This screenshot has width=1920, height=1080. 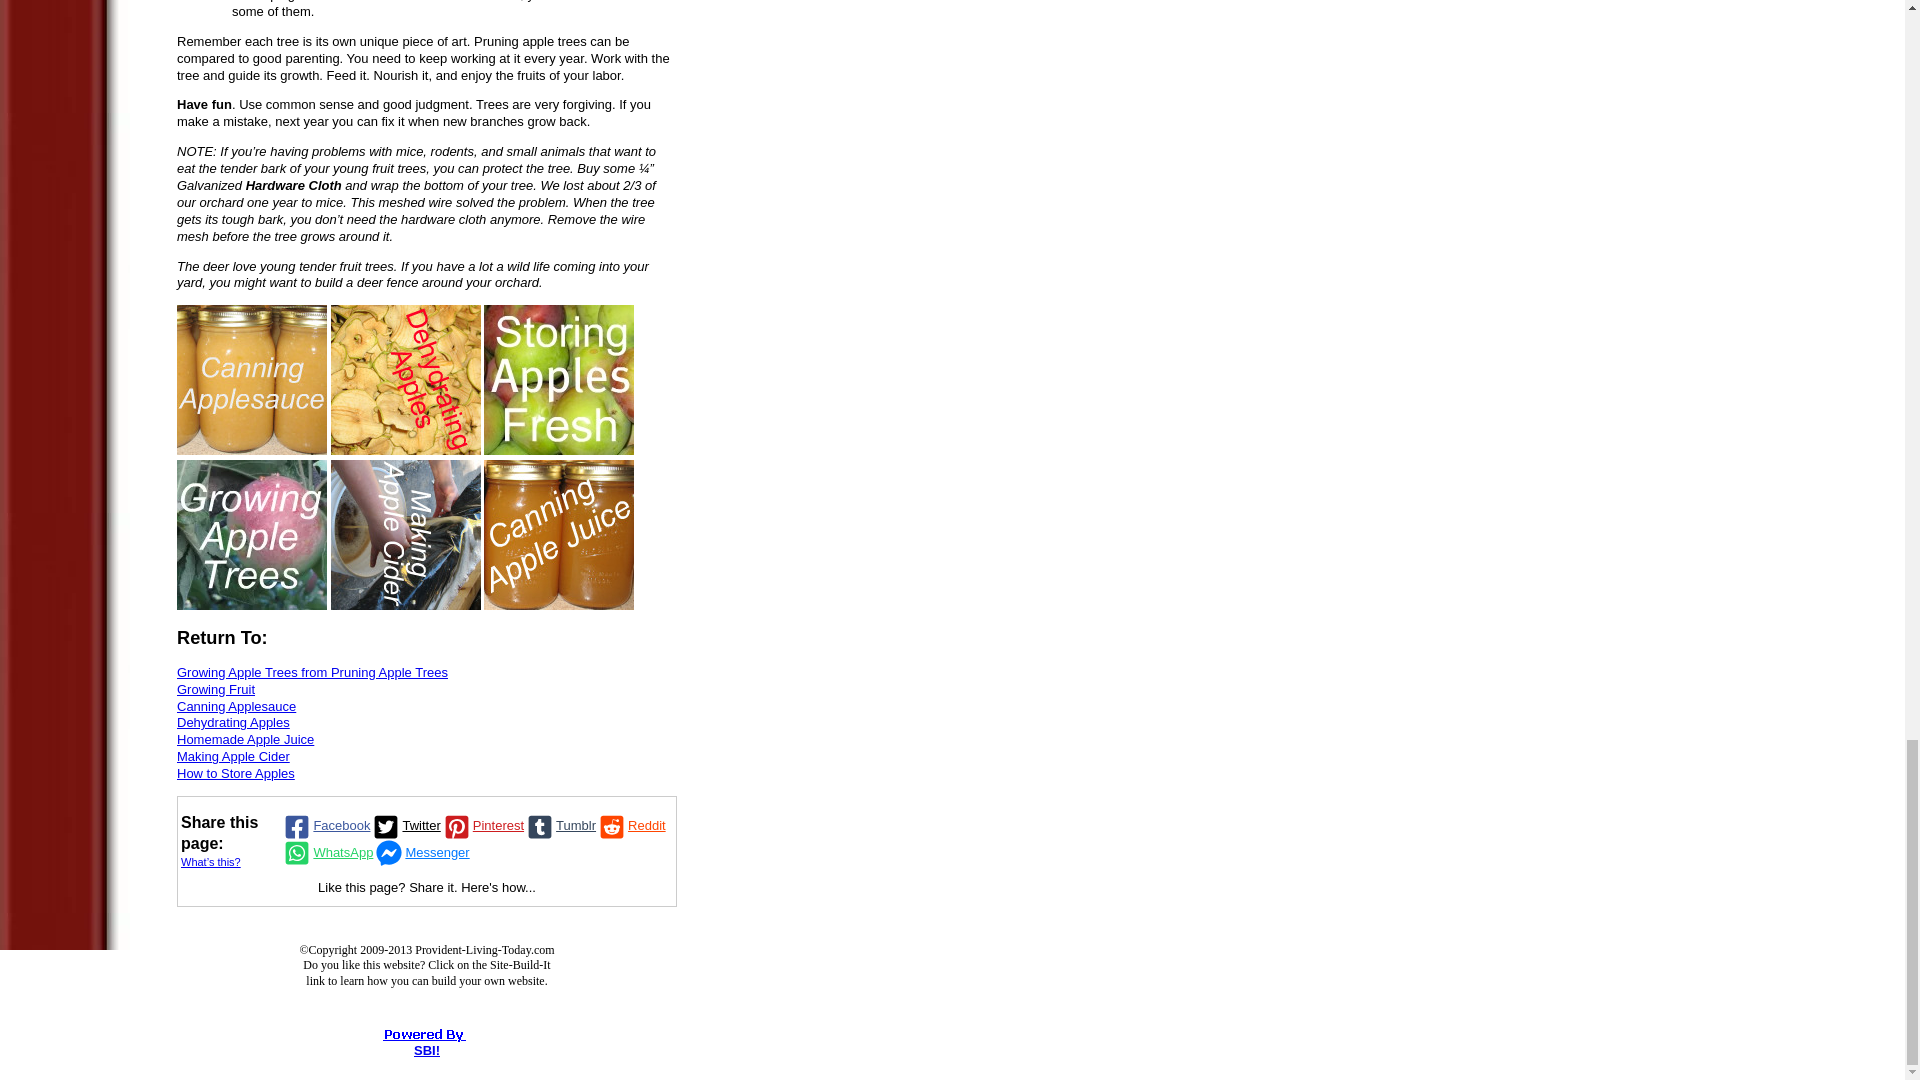 I want to click on Dehydrating Apples, so click(x=406, y=379).